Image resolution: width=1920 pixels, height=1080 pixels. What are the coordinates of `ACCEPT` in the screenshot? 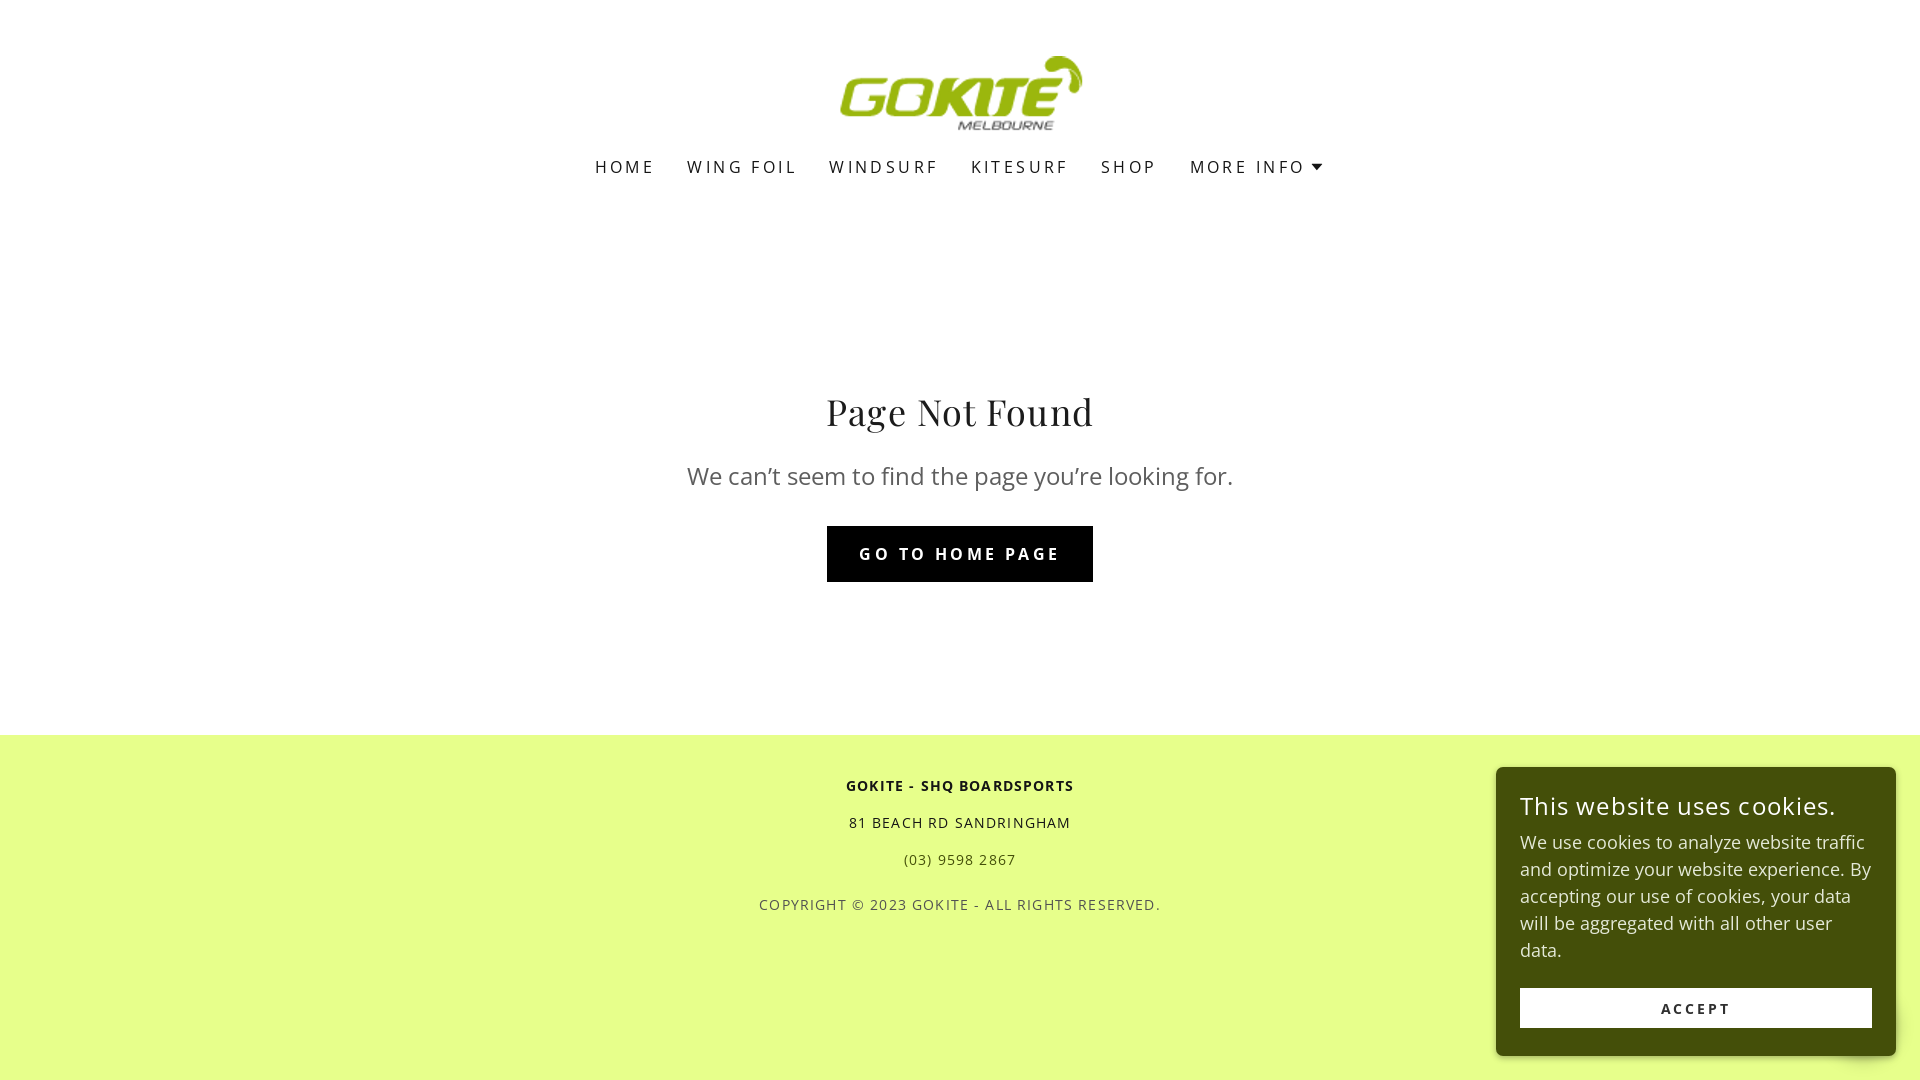 It's located at (1696, 1008).